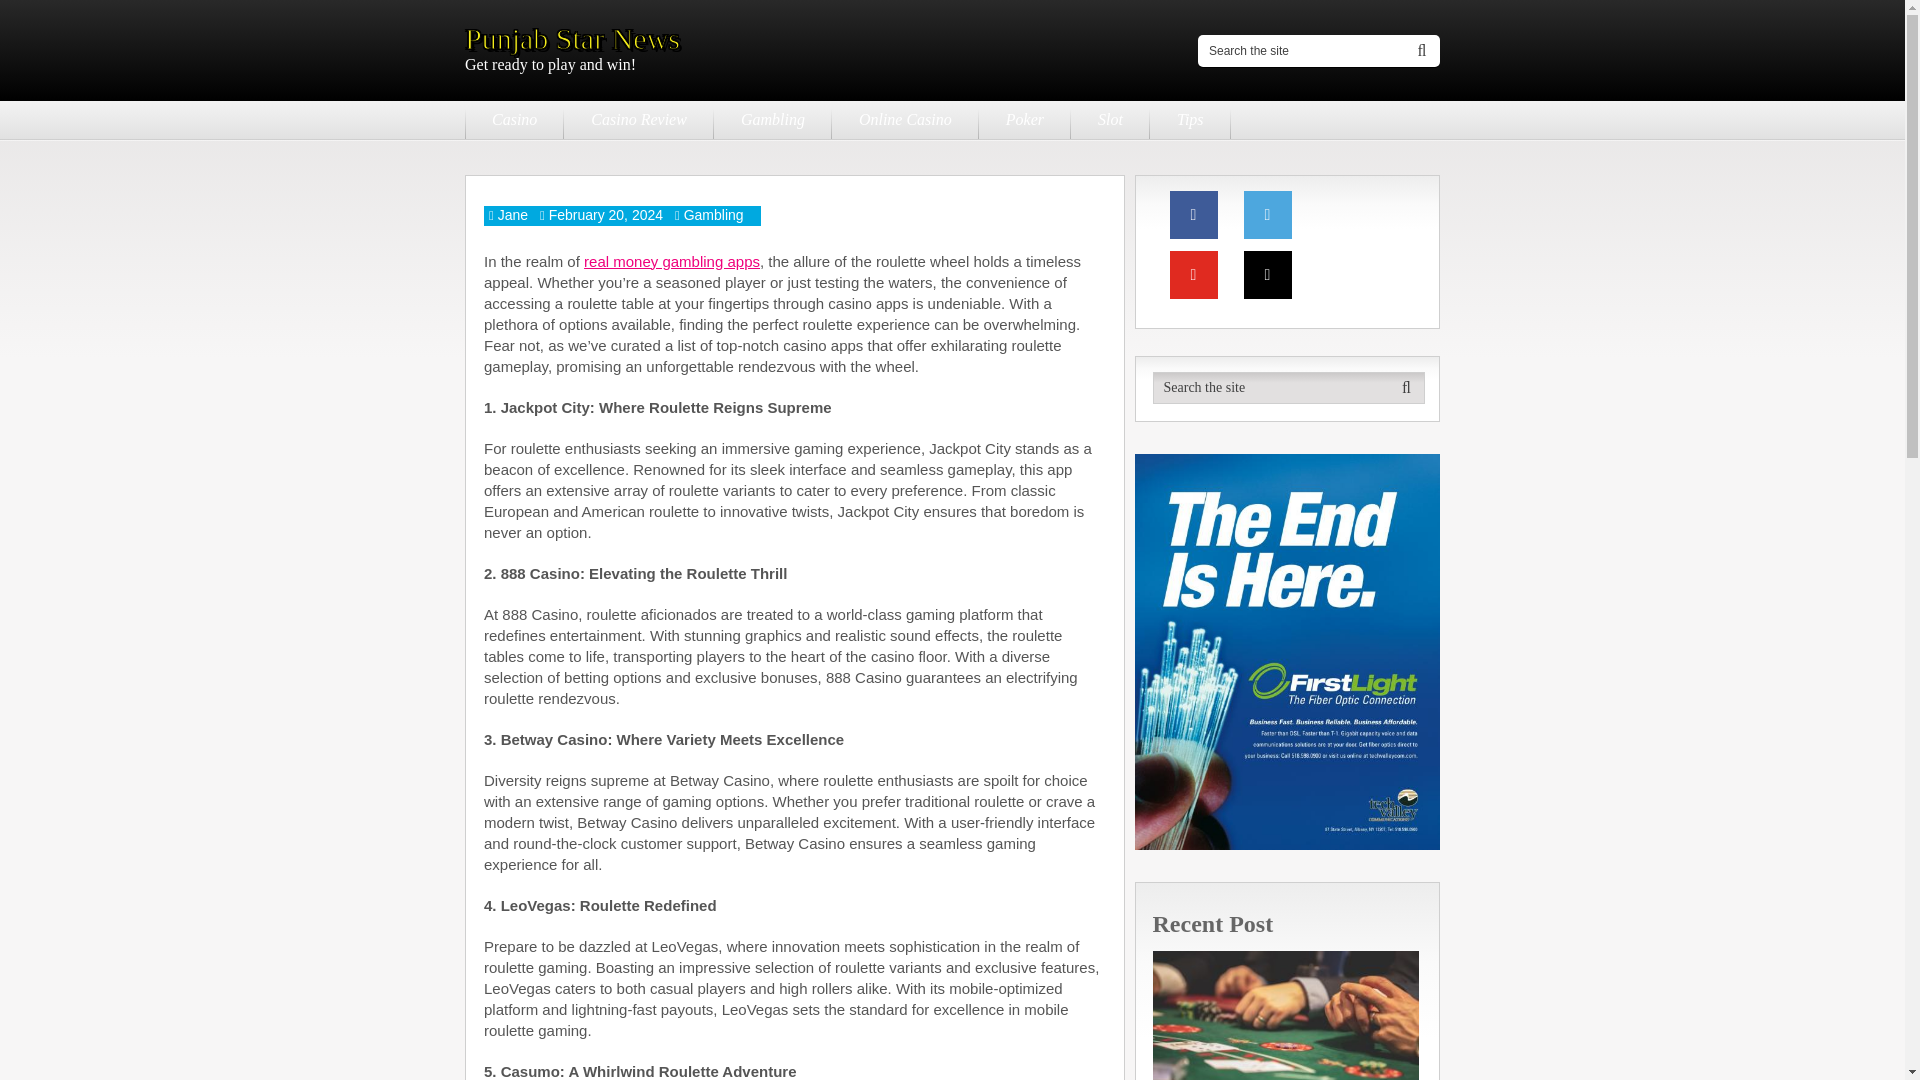 The height and width of the screenshot is (1080, 1920). I want to click on Slot, so click(1110, 120).